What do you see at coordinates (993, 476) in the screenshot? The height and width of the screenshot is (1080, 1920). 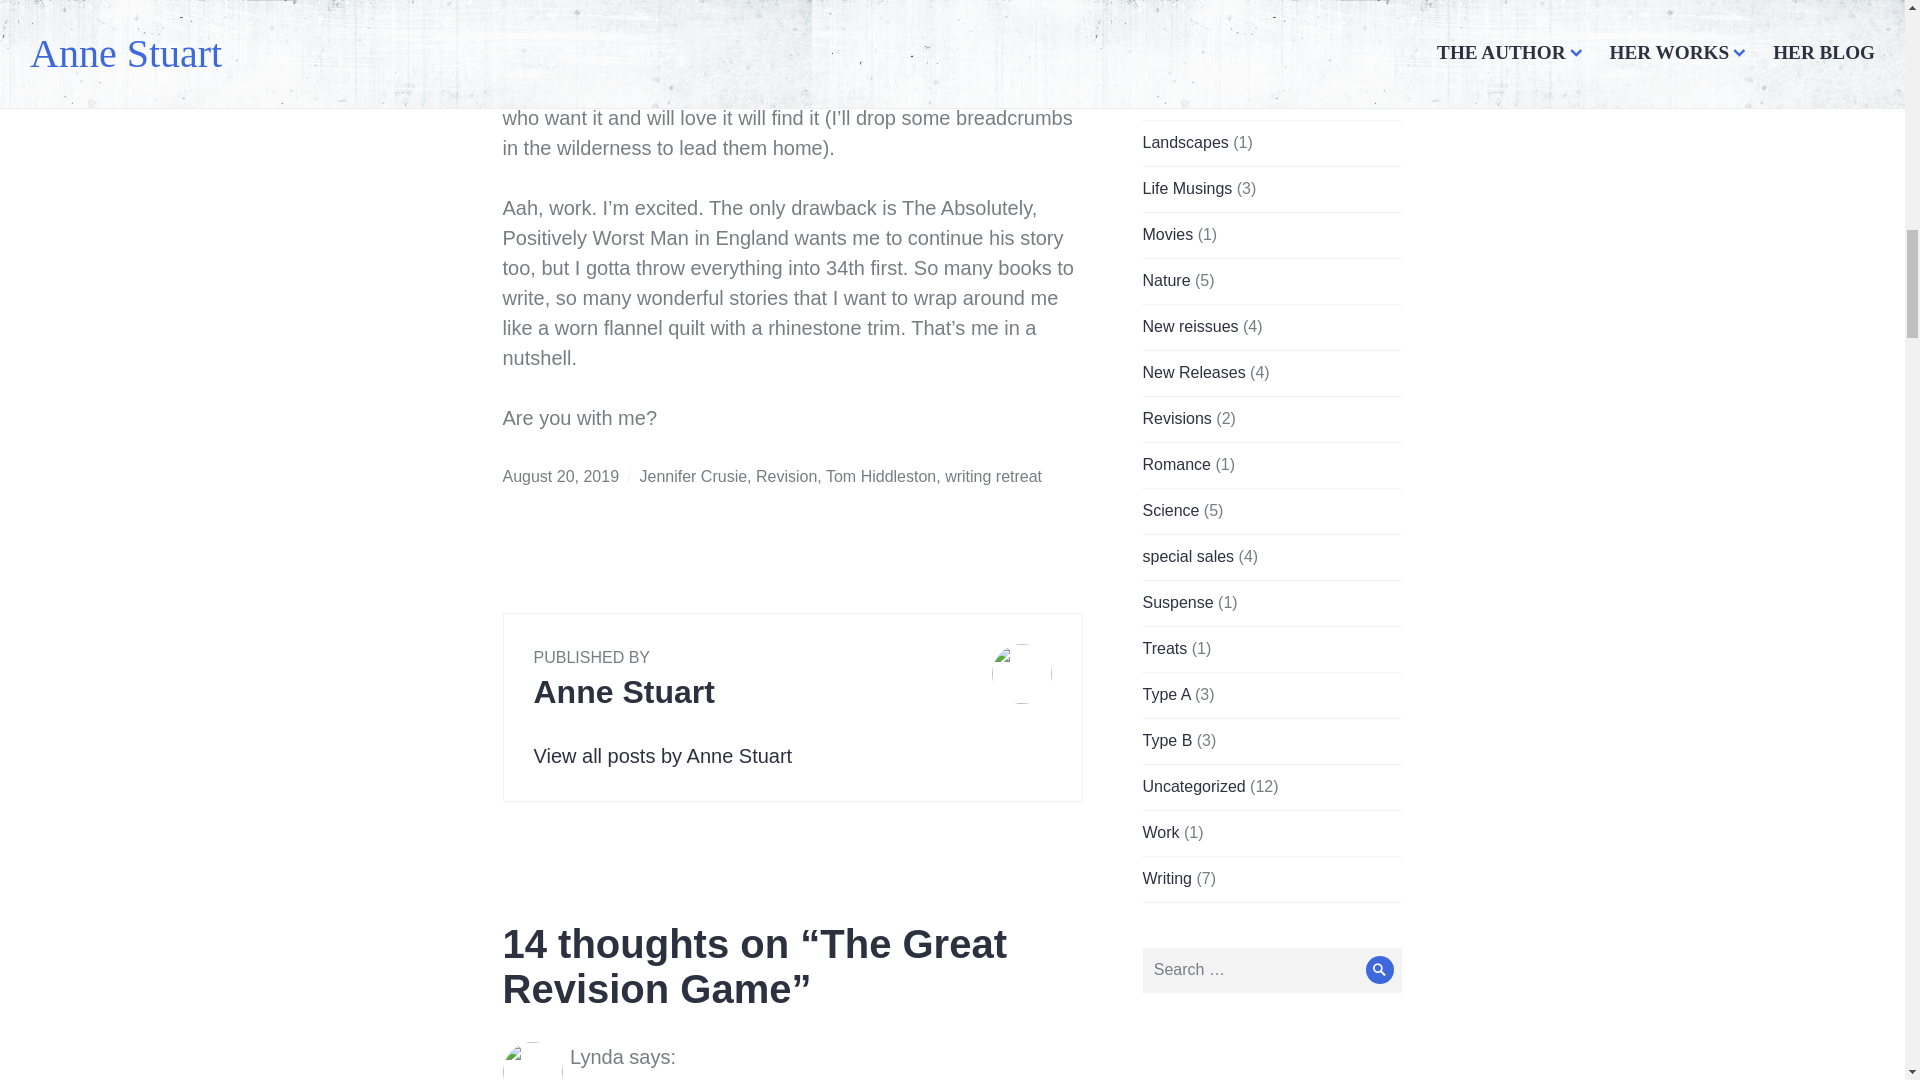 I see `writing retreat` at bounding box center [993, 476].